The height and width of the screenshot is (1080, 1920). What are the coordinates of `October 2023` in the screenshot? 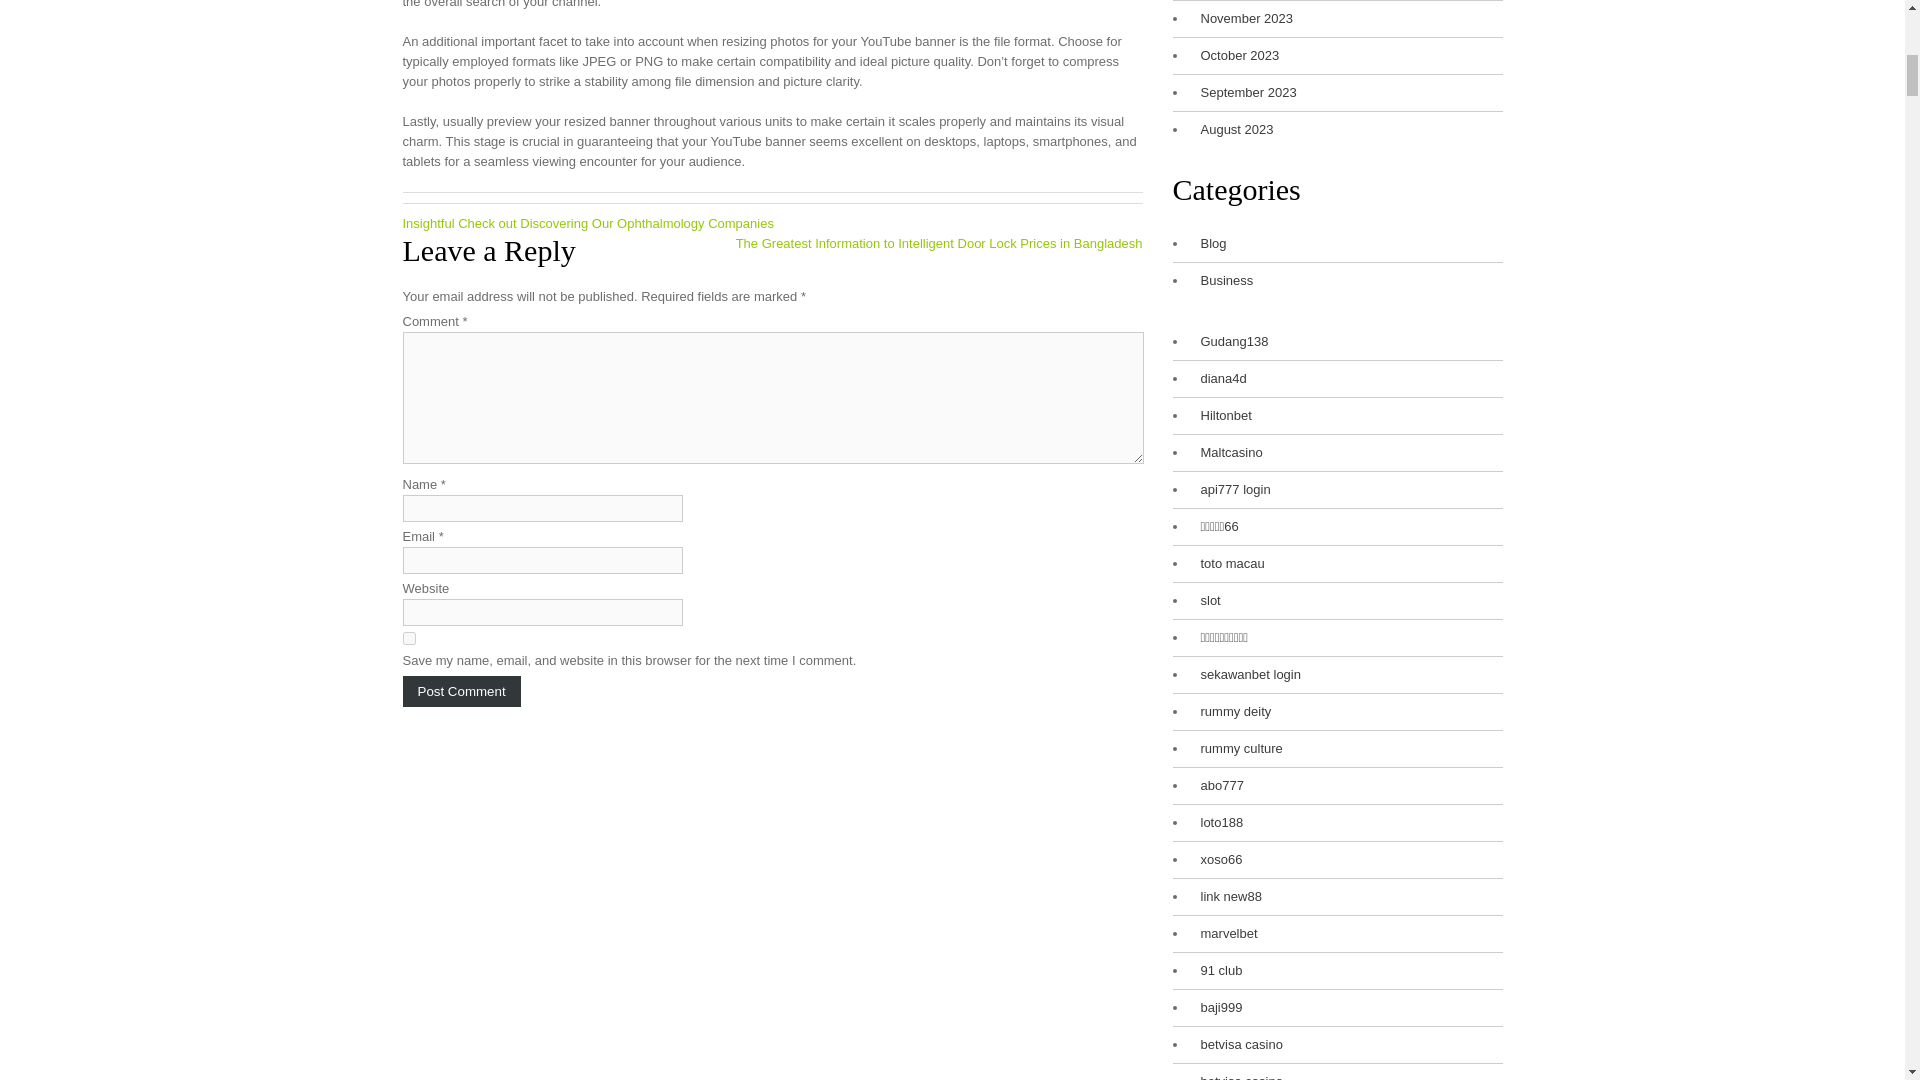 It's located at (1234, 56).